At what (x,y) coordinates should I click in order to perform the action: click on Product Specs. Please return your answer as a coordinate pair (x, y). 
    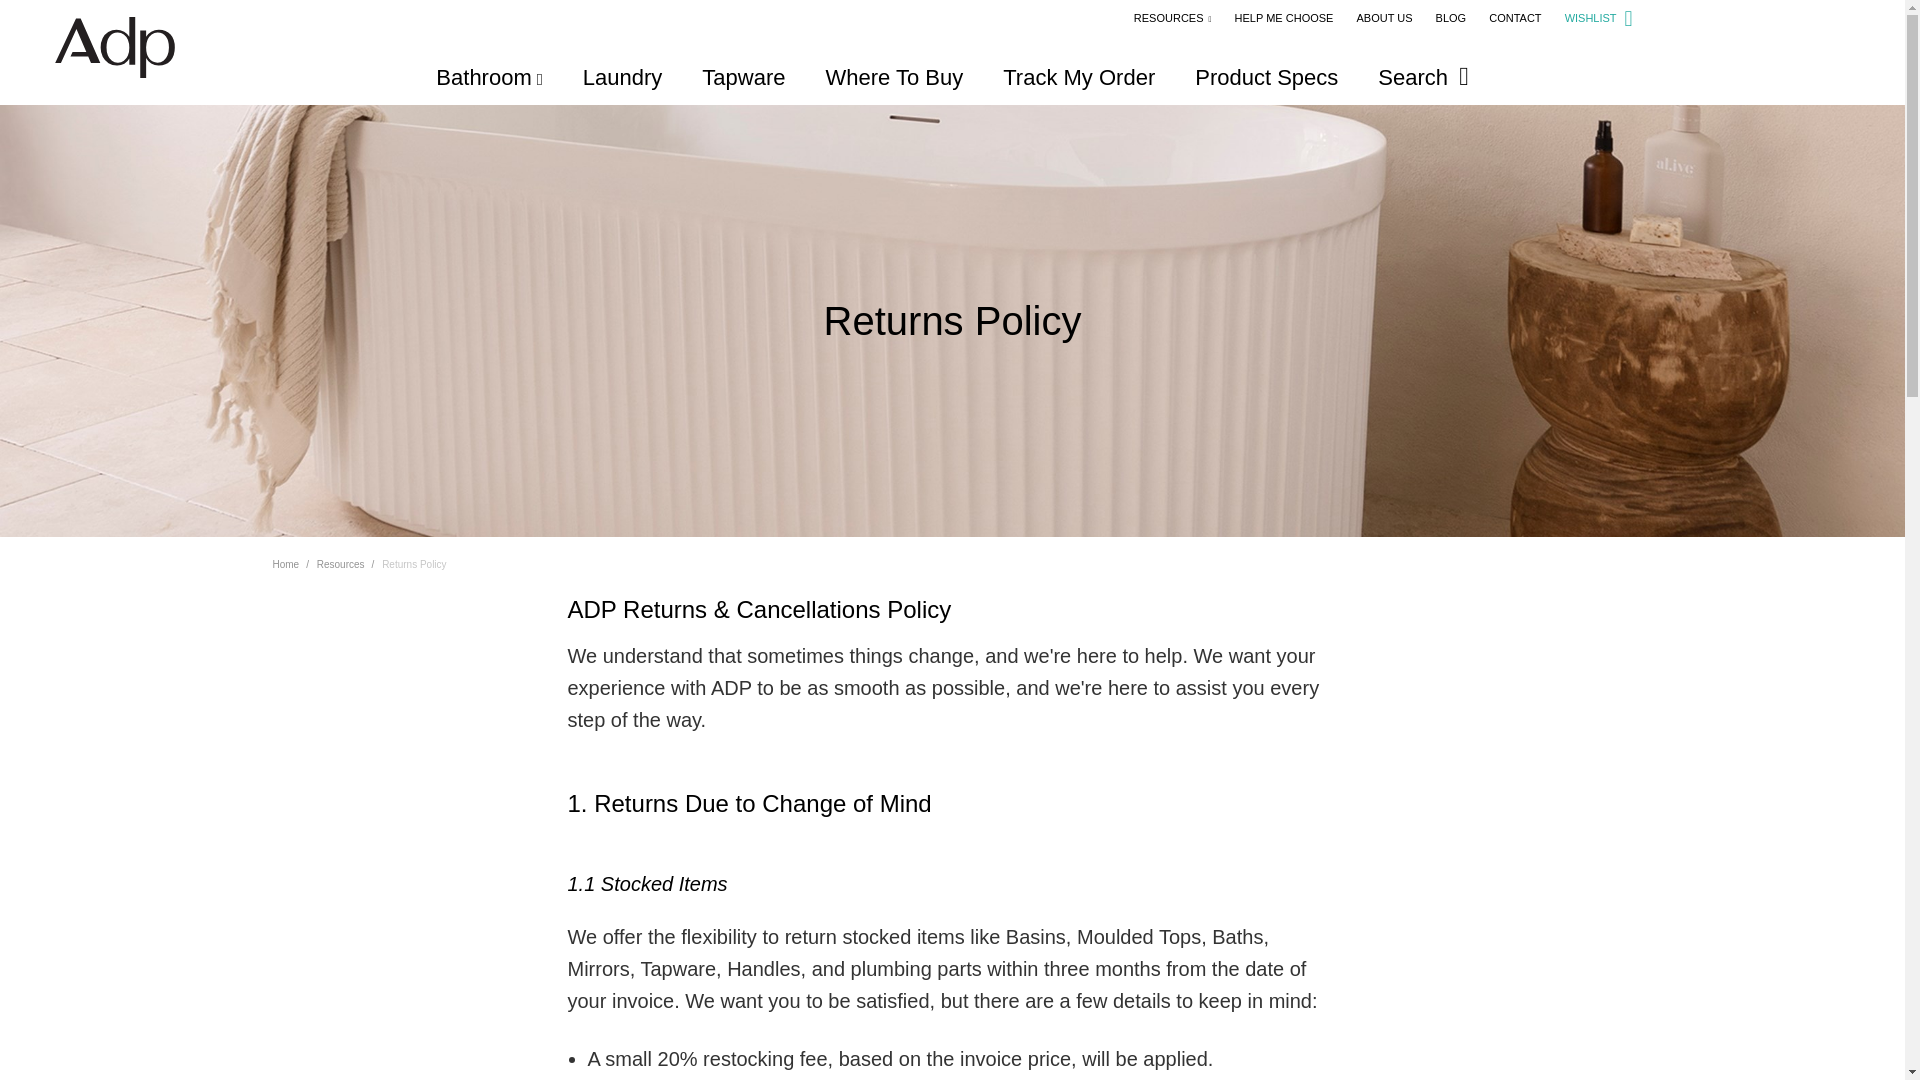
    Looking at the image, I should click on (1266, 76).